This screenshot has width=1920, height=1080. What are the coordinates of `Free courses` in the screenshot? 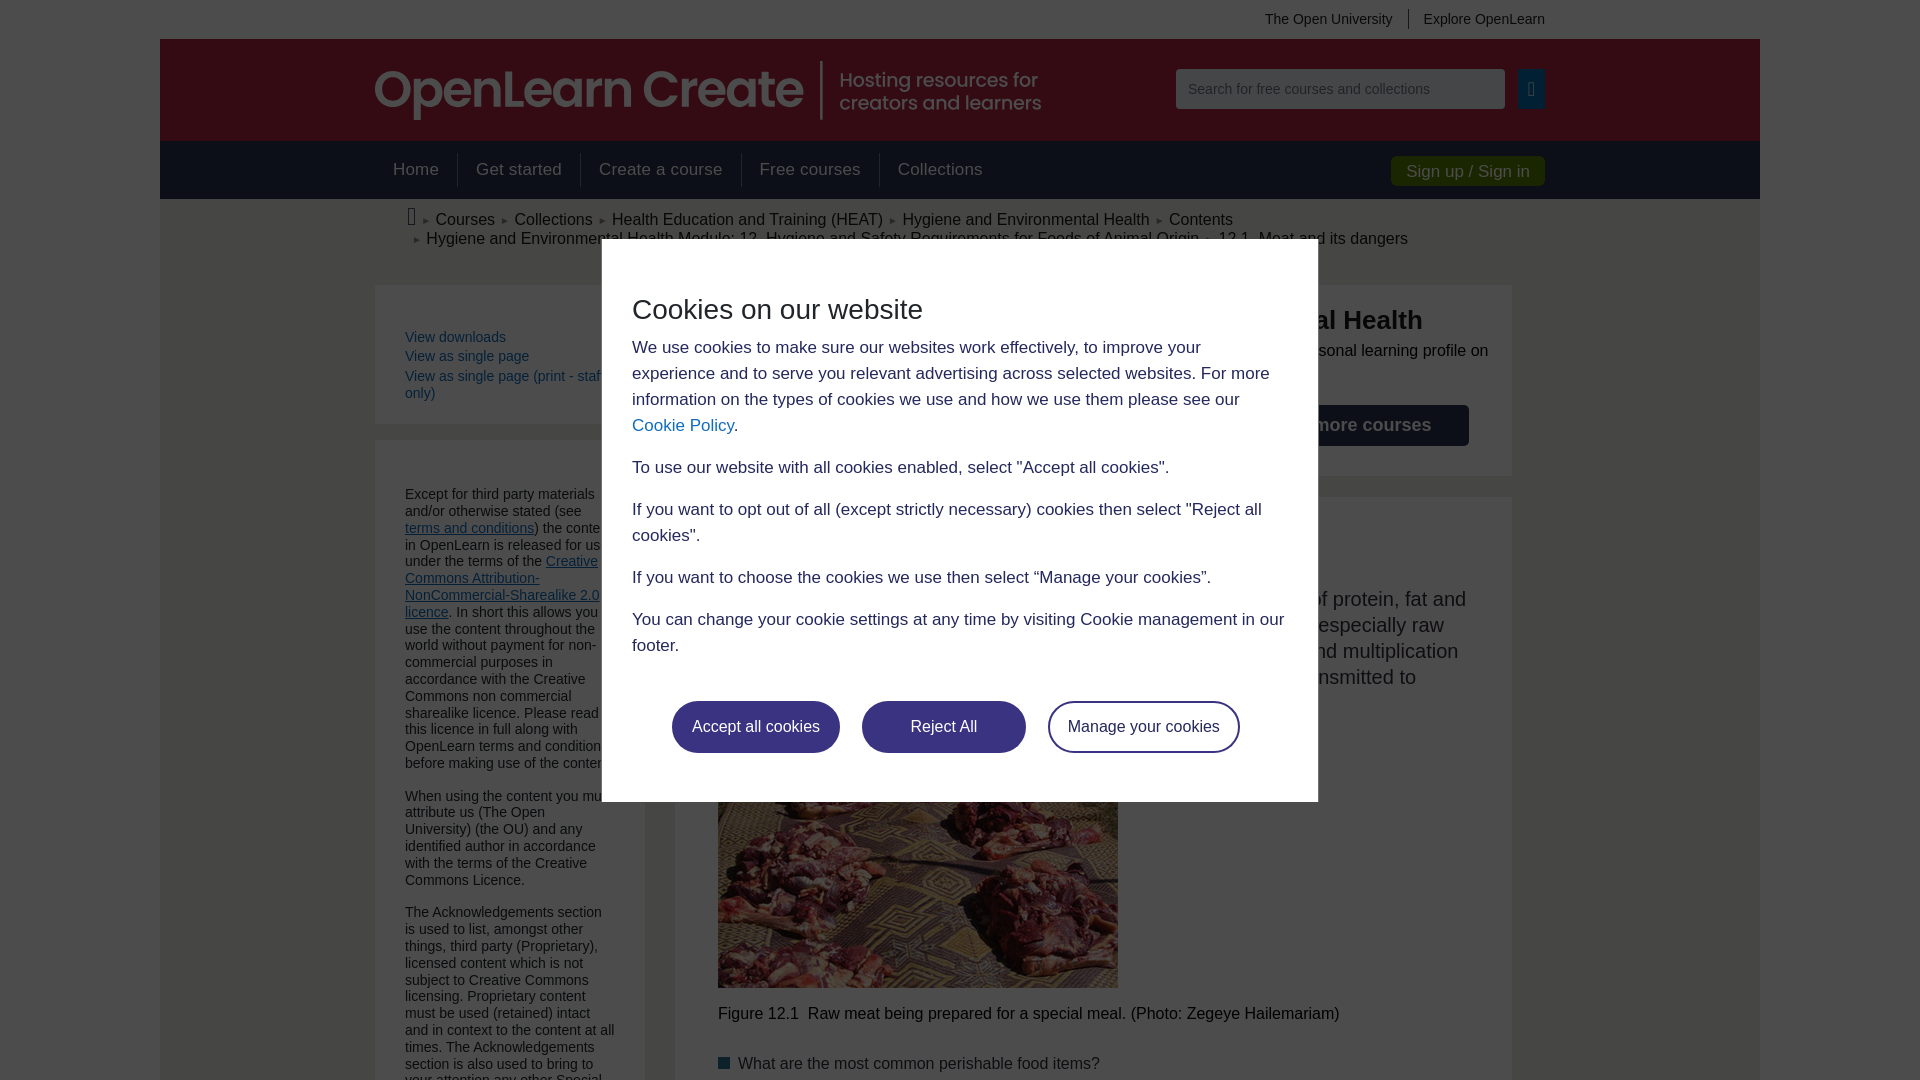 It's located at (810, 170).